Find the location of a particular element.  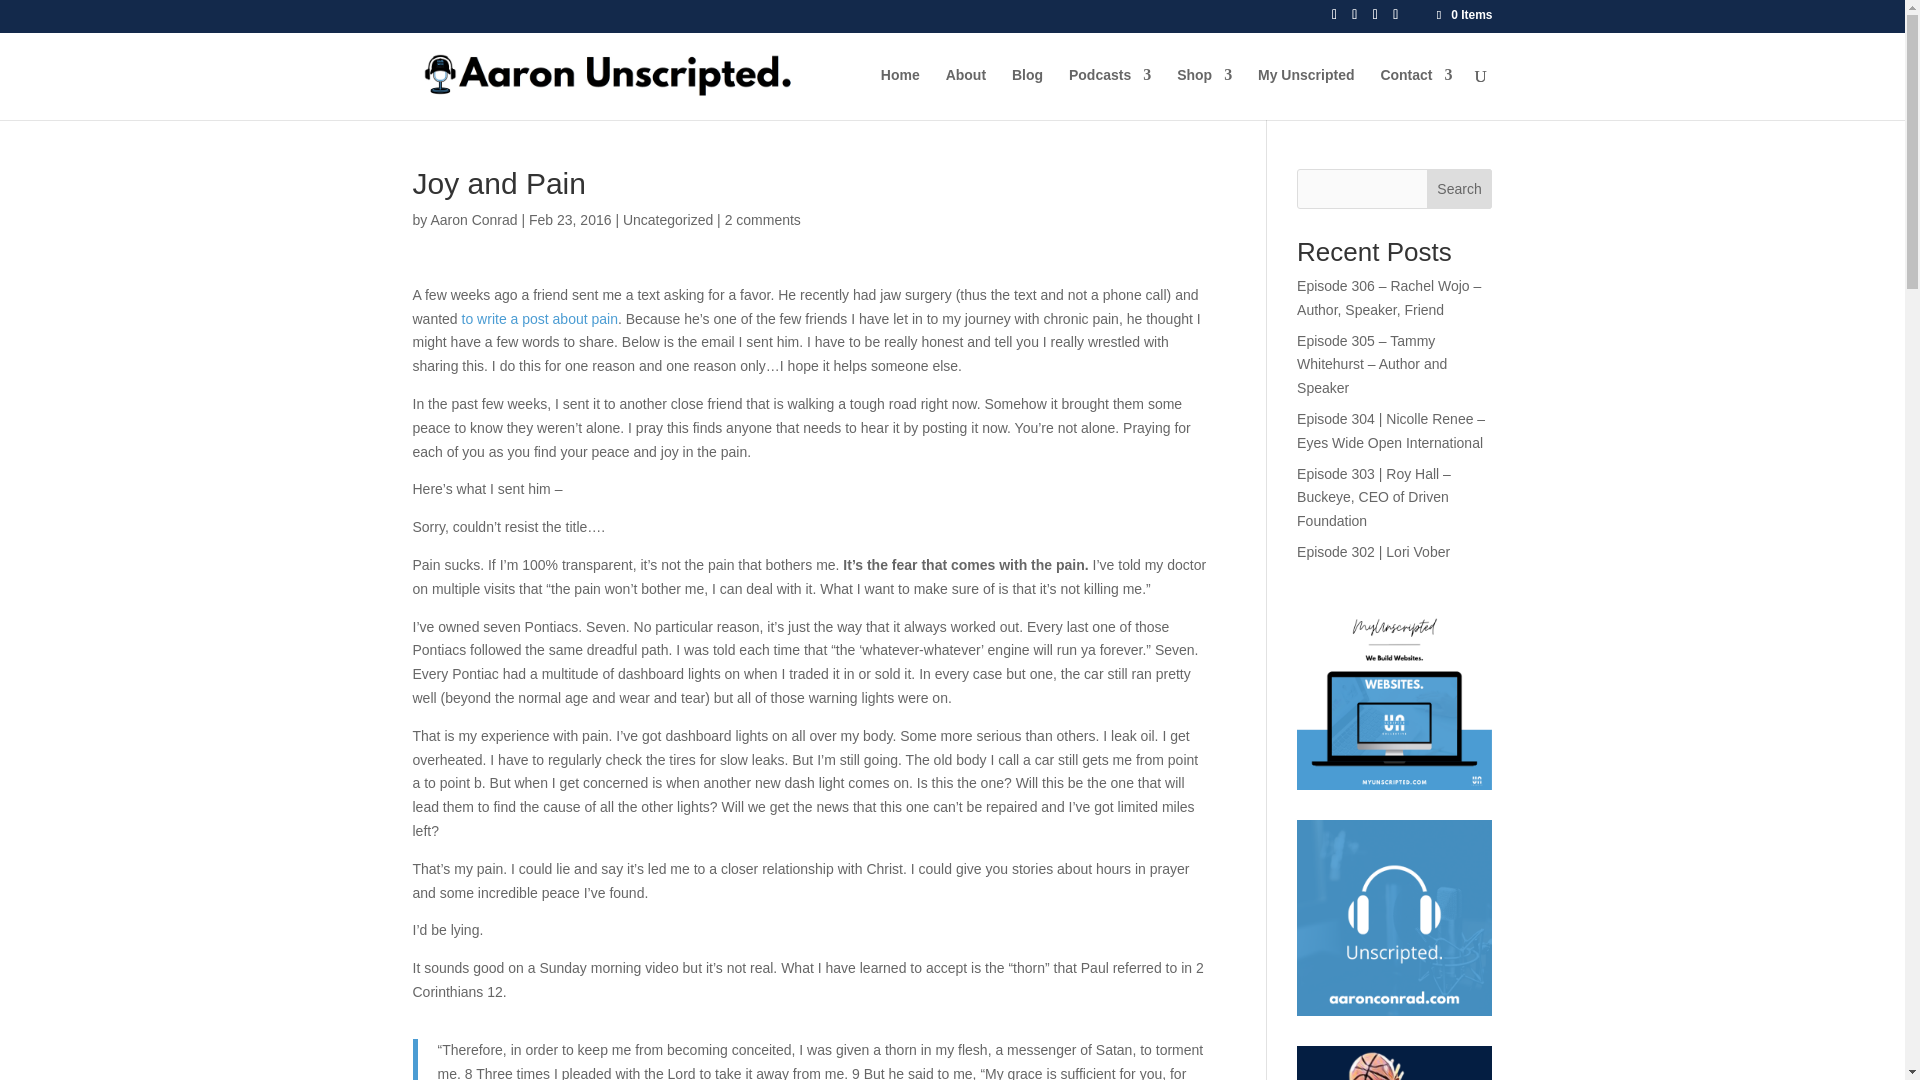

Podcasts is located at coordinates (1110, 94).